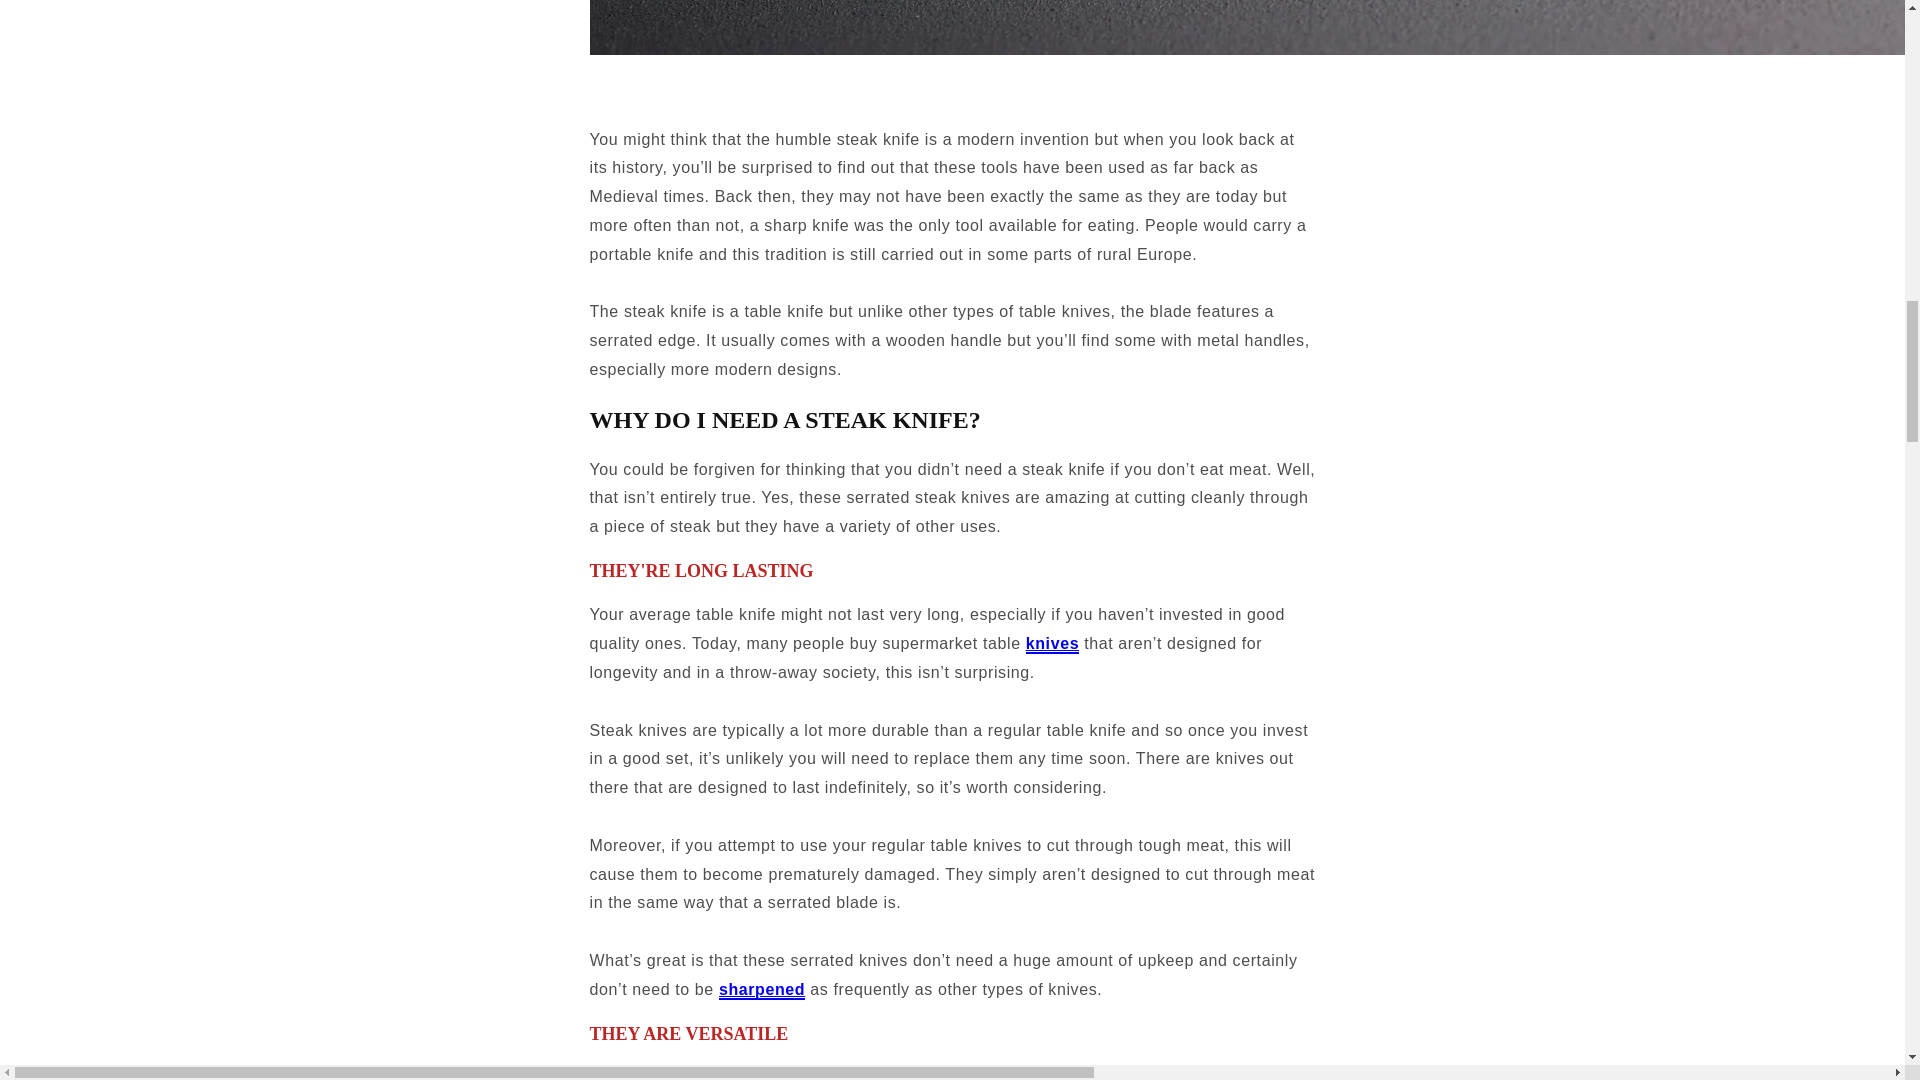  Describe the element at coordinates (761, 990) in the screenshot. I see `How Often Should You Sharpen a Japanese Knife?` at that location.